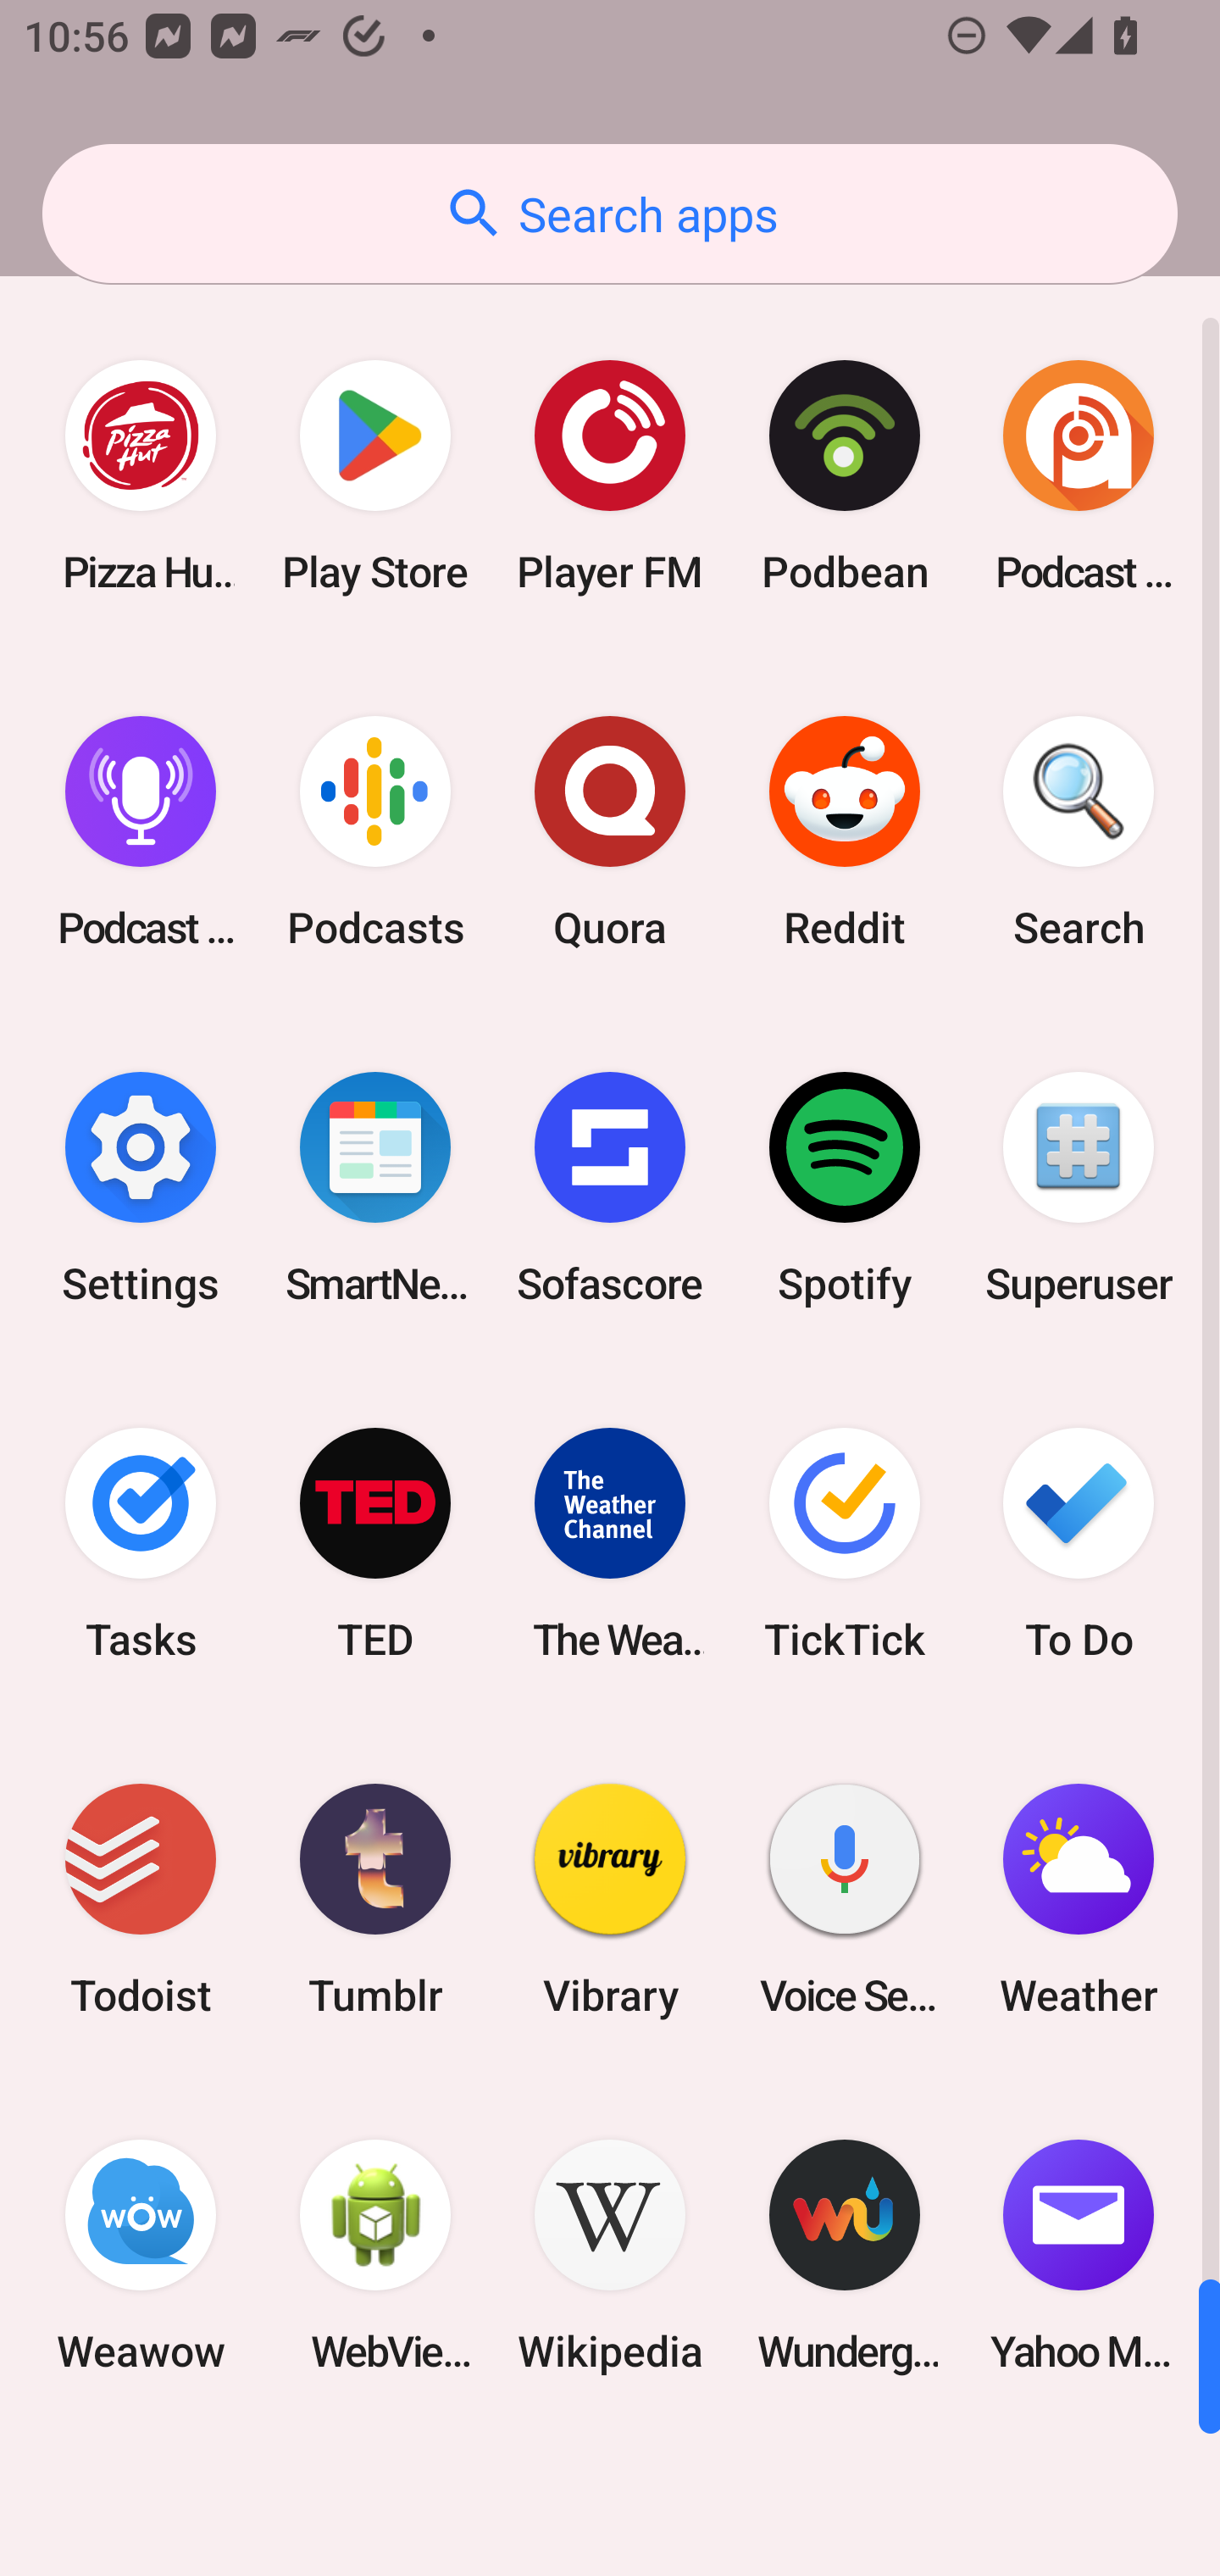 The image size is (1220, 2576). Describe the element at coordinates (1079, 832) in the screenshot. I see `Search` at that location.